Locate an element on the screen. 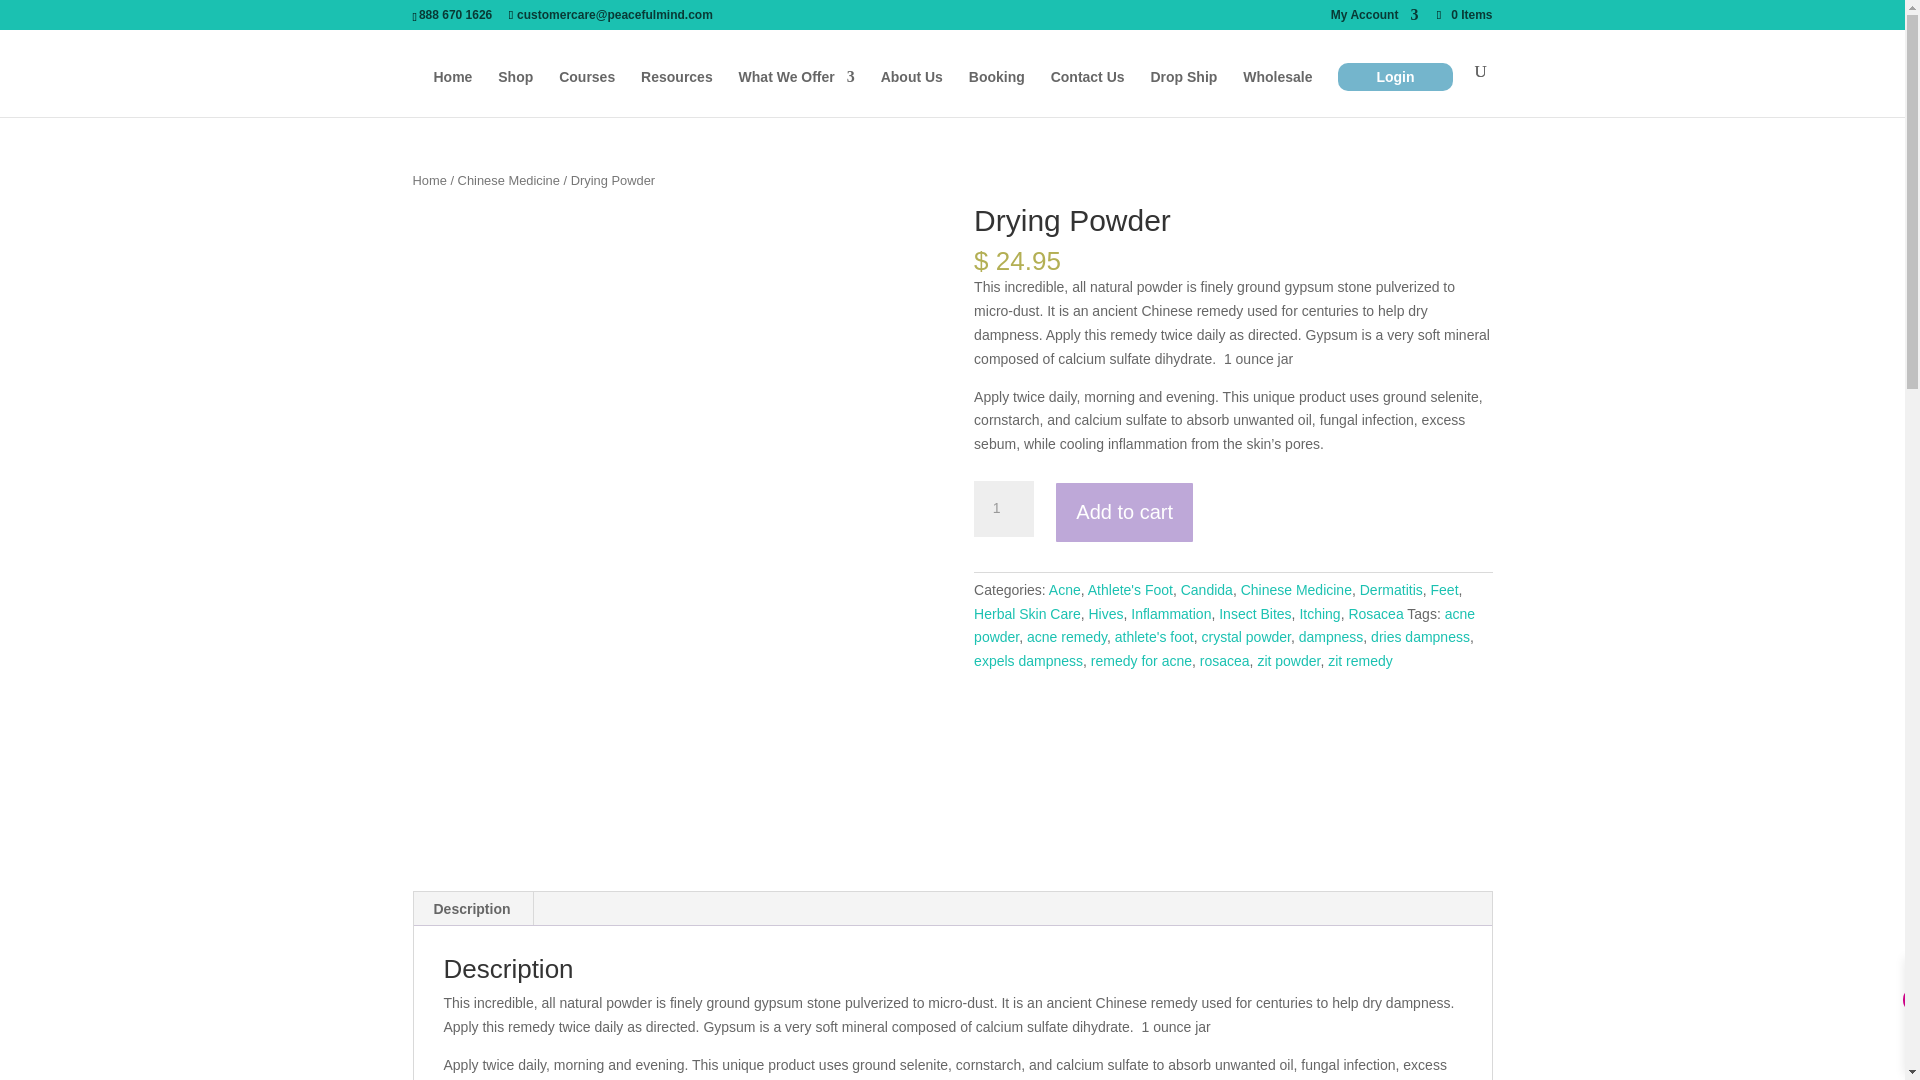 Image resolution: width=1920 pixels, height=1080 pixels. Courses is located at coordinates (586, 93).